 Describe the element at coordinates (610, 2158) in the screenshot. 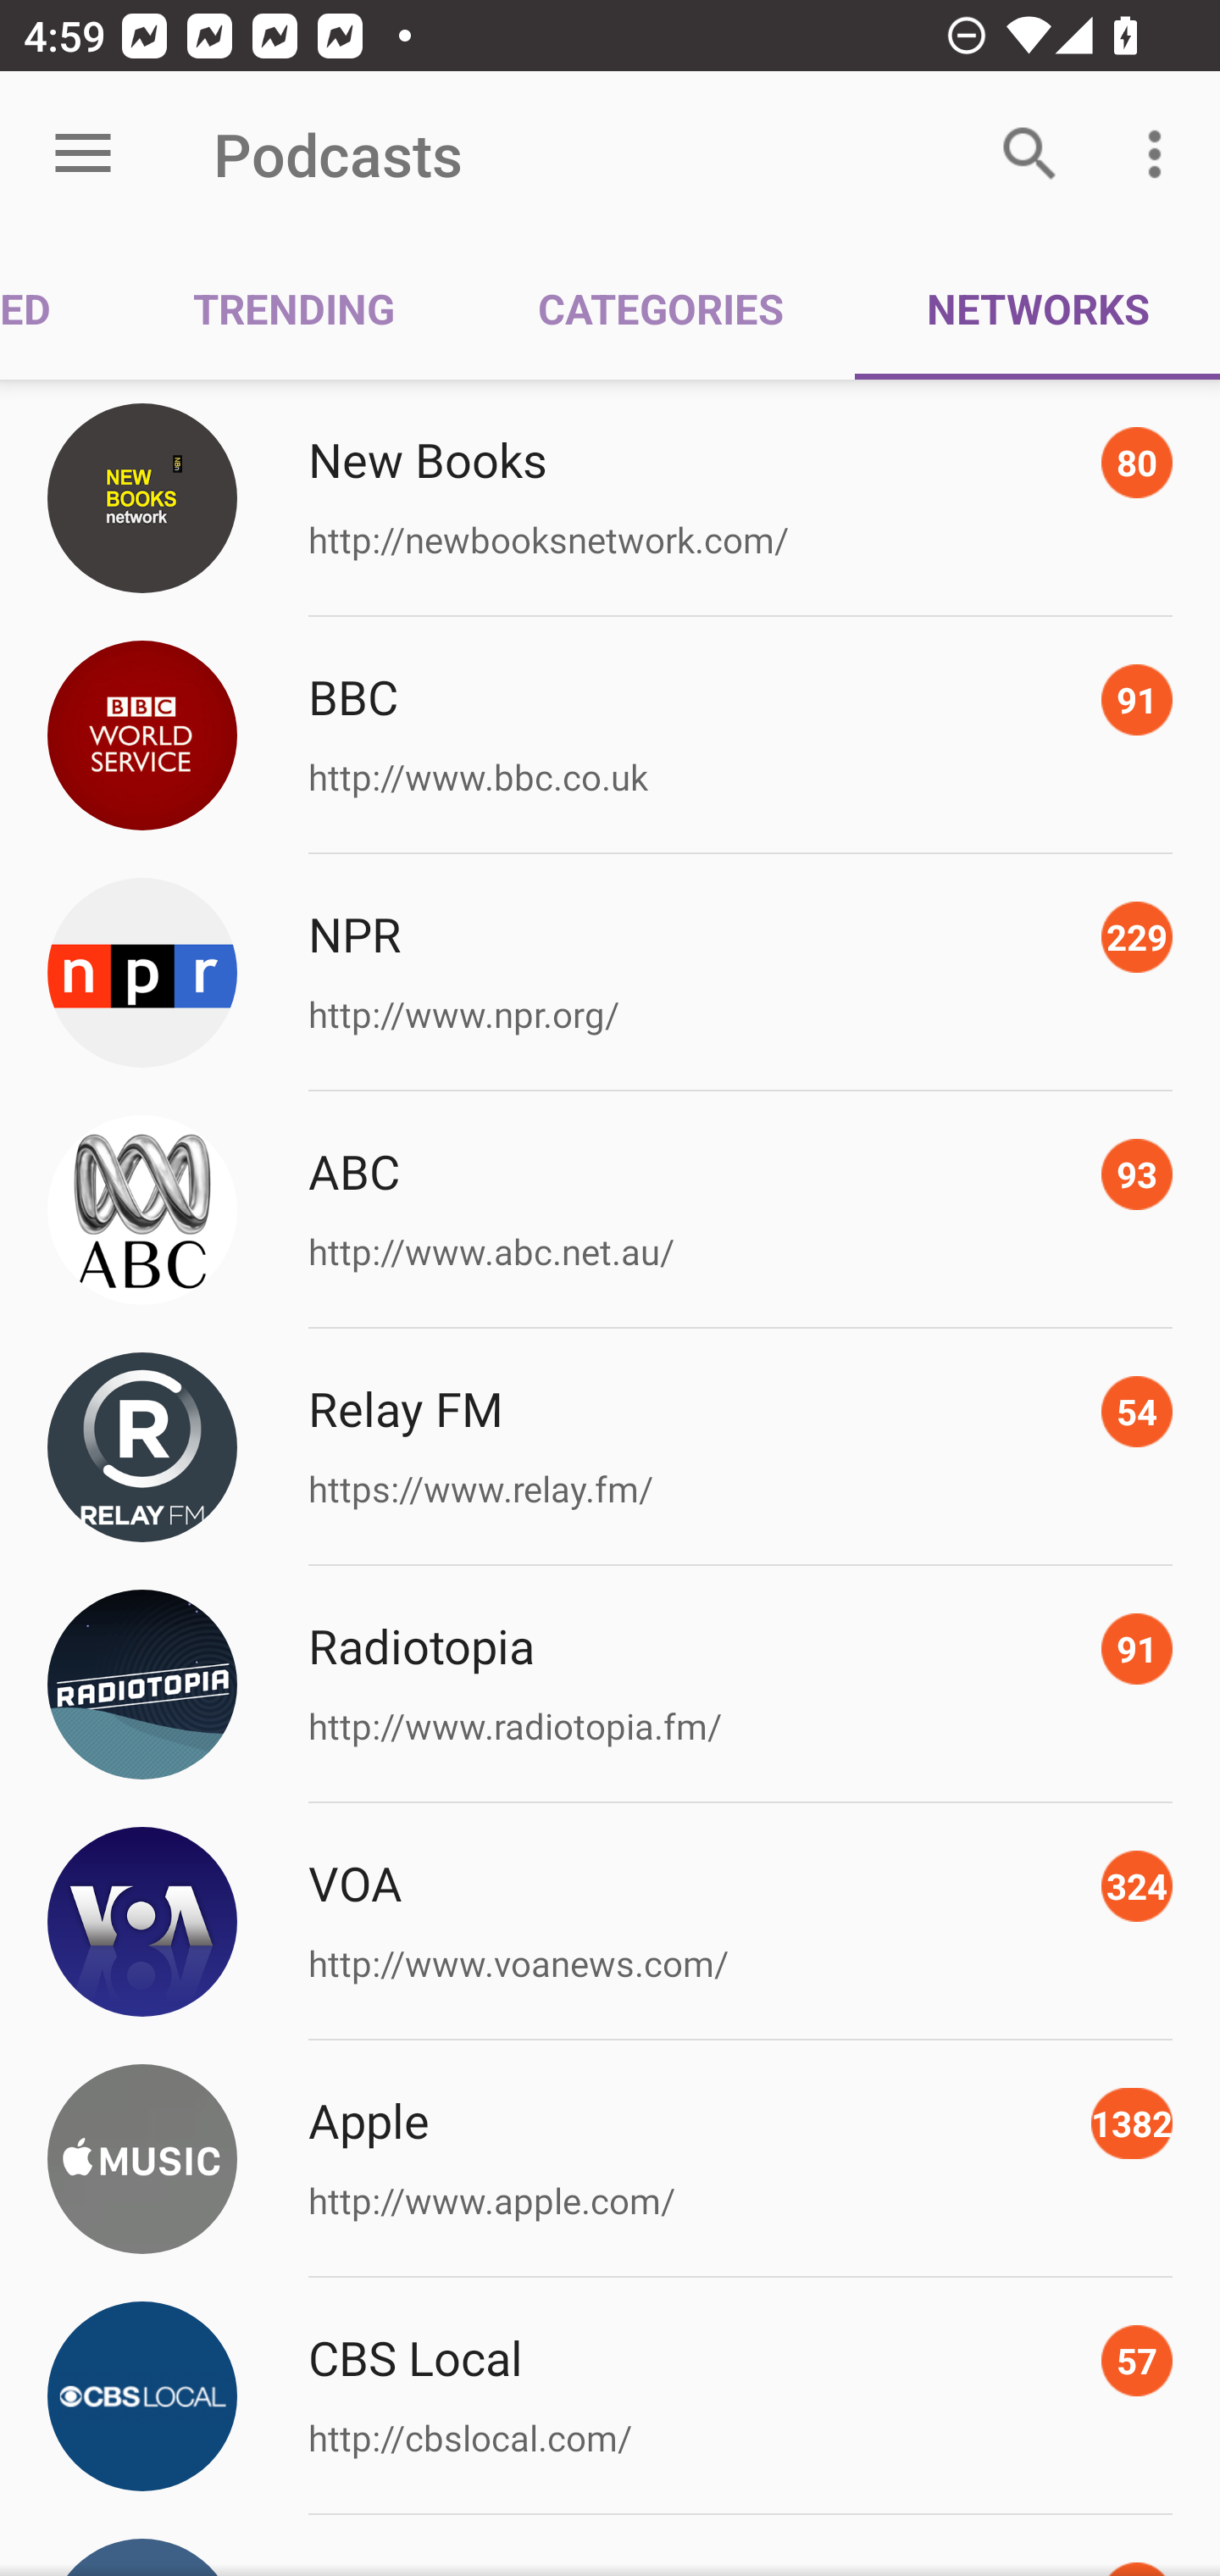

I see `Picture Apple 1382 http://www.apple.com/` at that location.